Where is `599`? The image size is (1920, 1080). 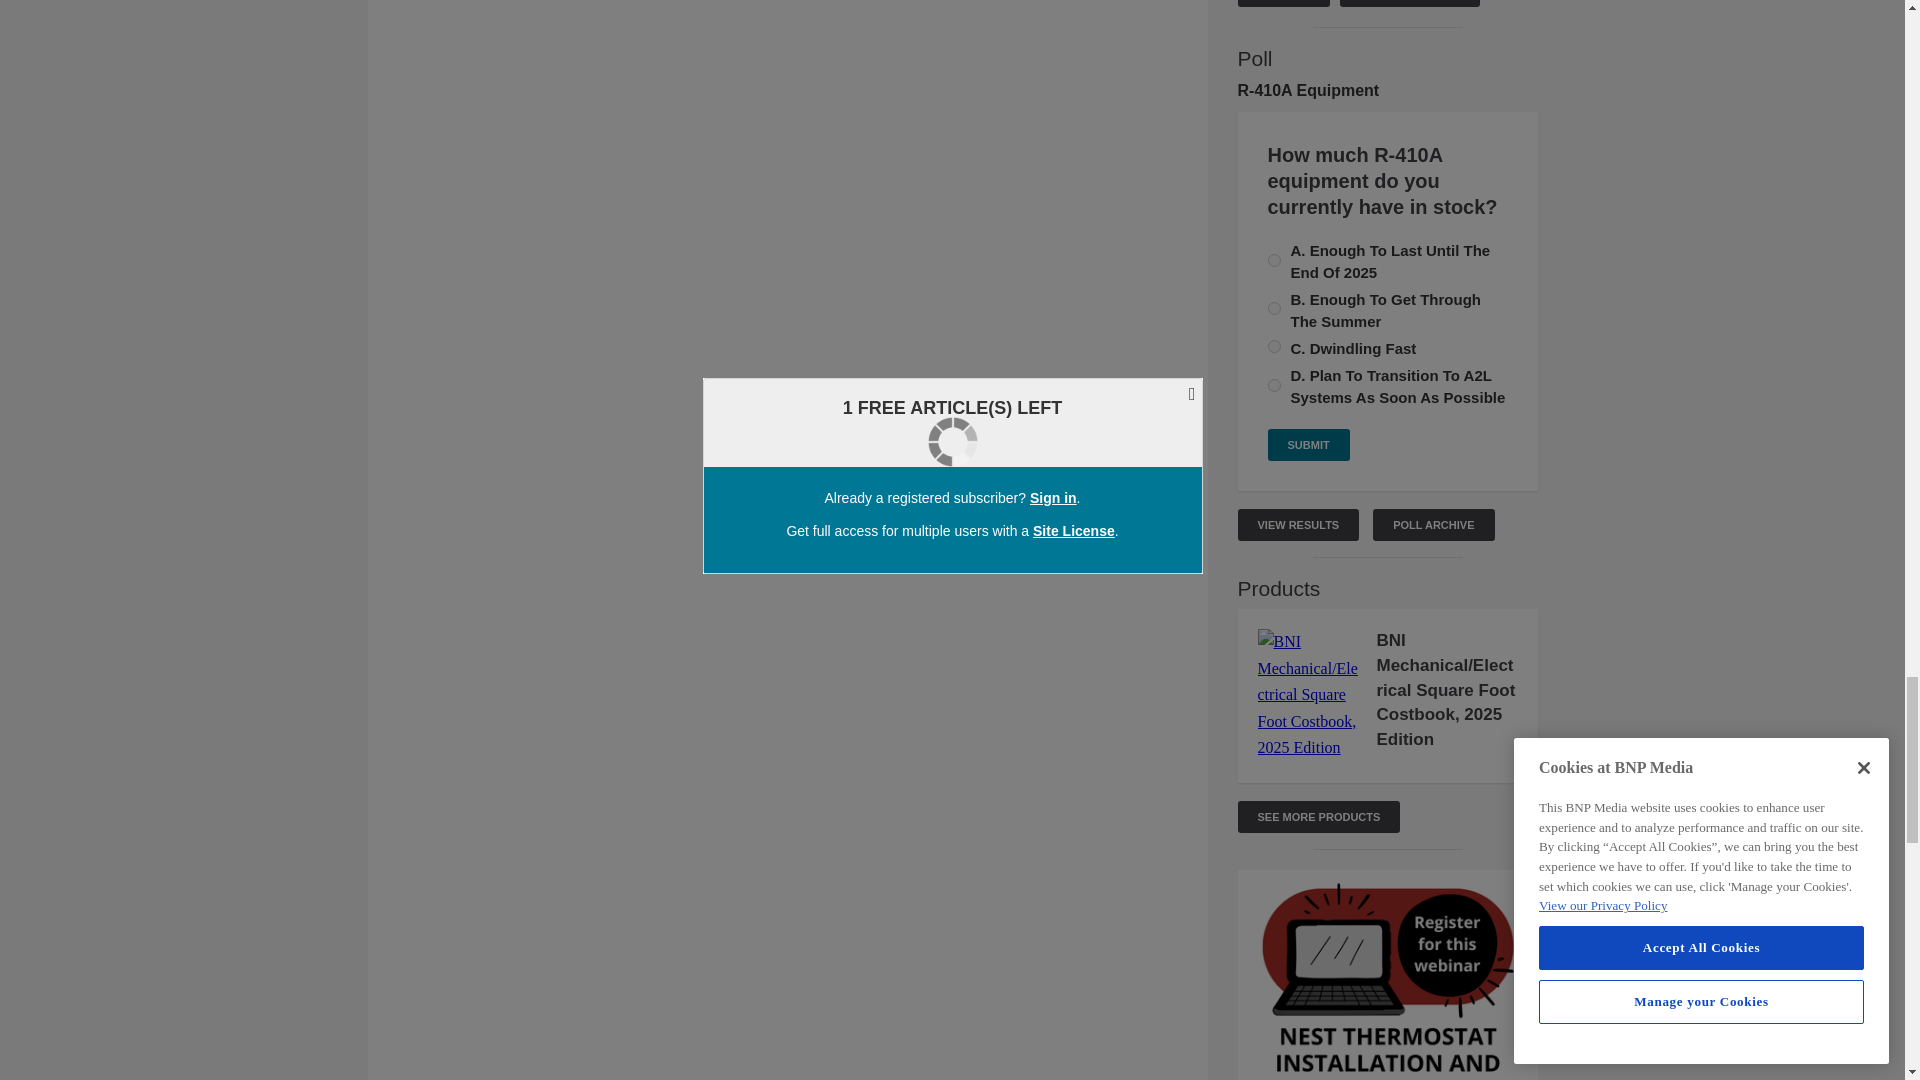 599 is located at coordinates (1274, 386).